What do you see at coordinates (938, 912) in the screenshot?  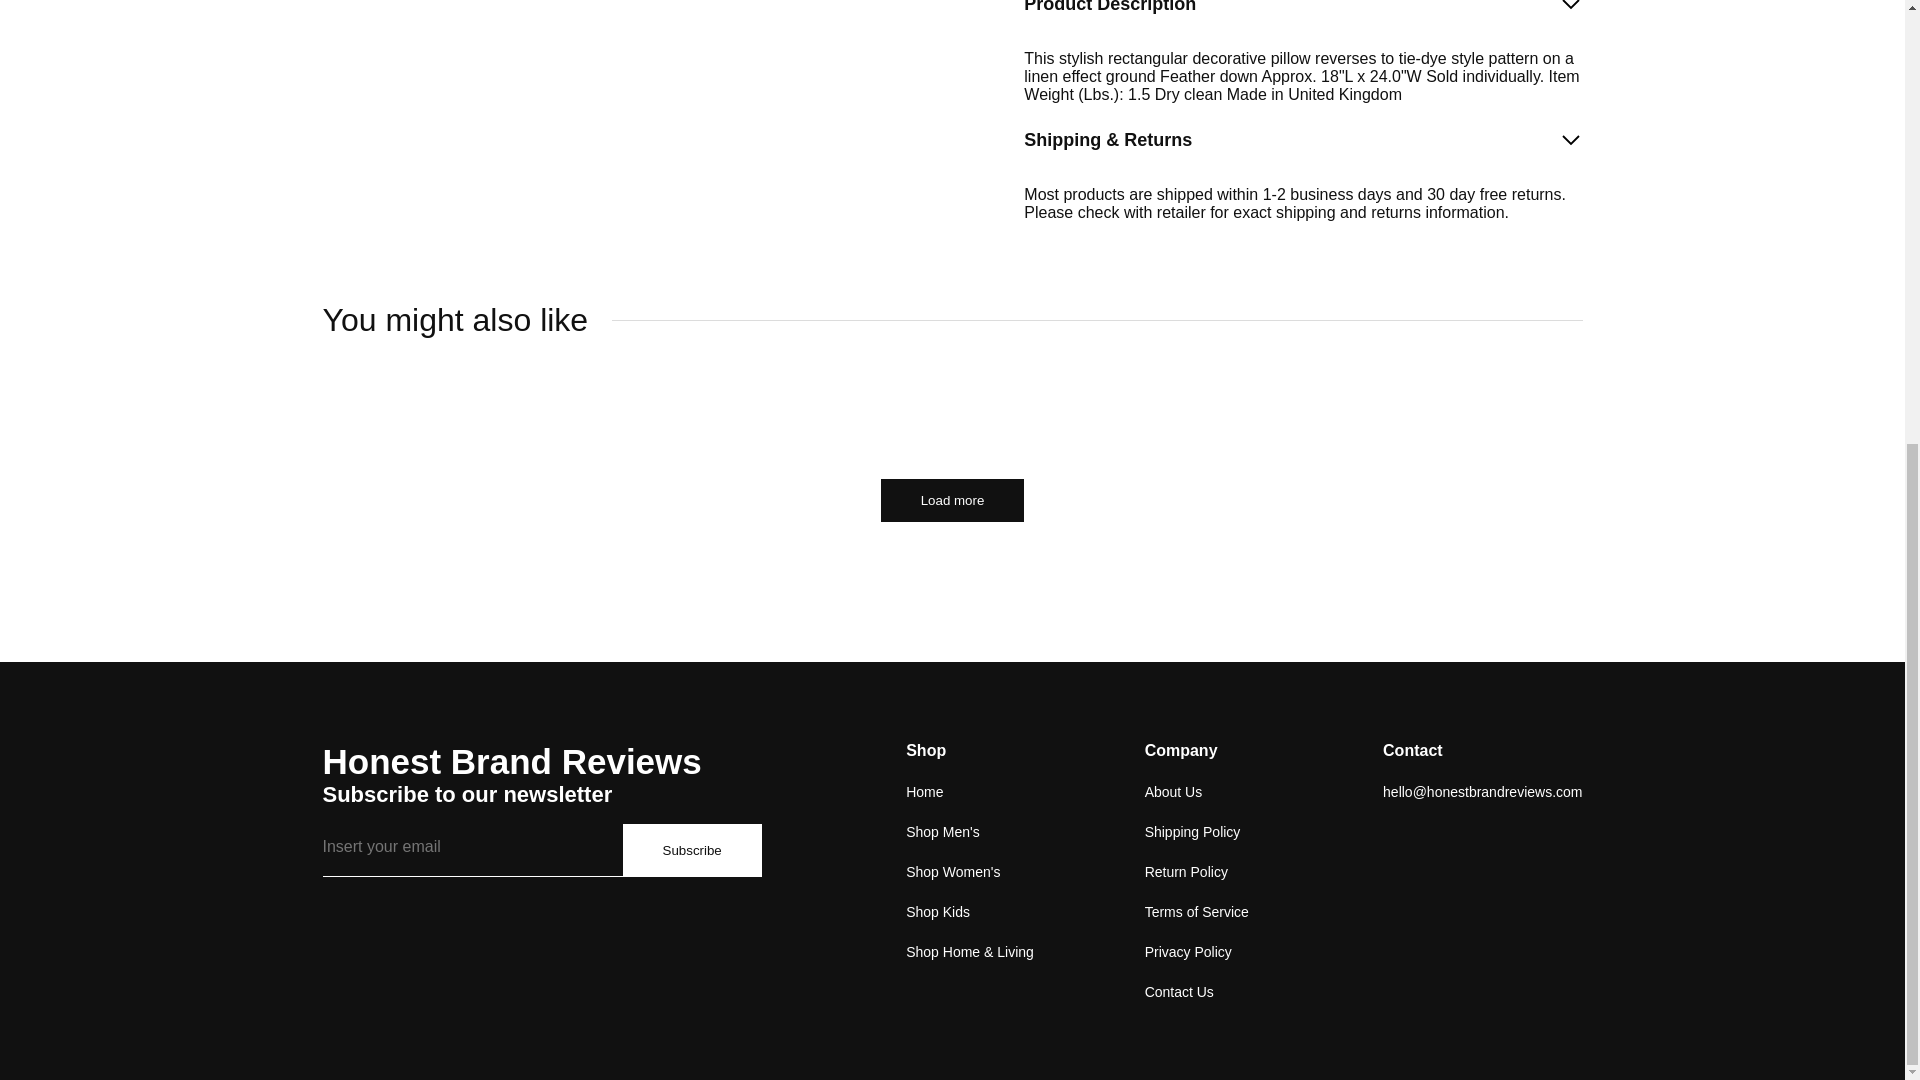 I see `Shop Kids` at bounding box center [938, 912].